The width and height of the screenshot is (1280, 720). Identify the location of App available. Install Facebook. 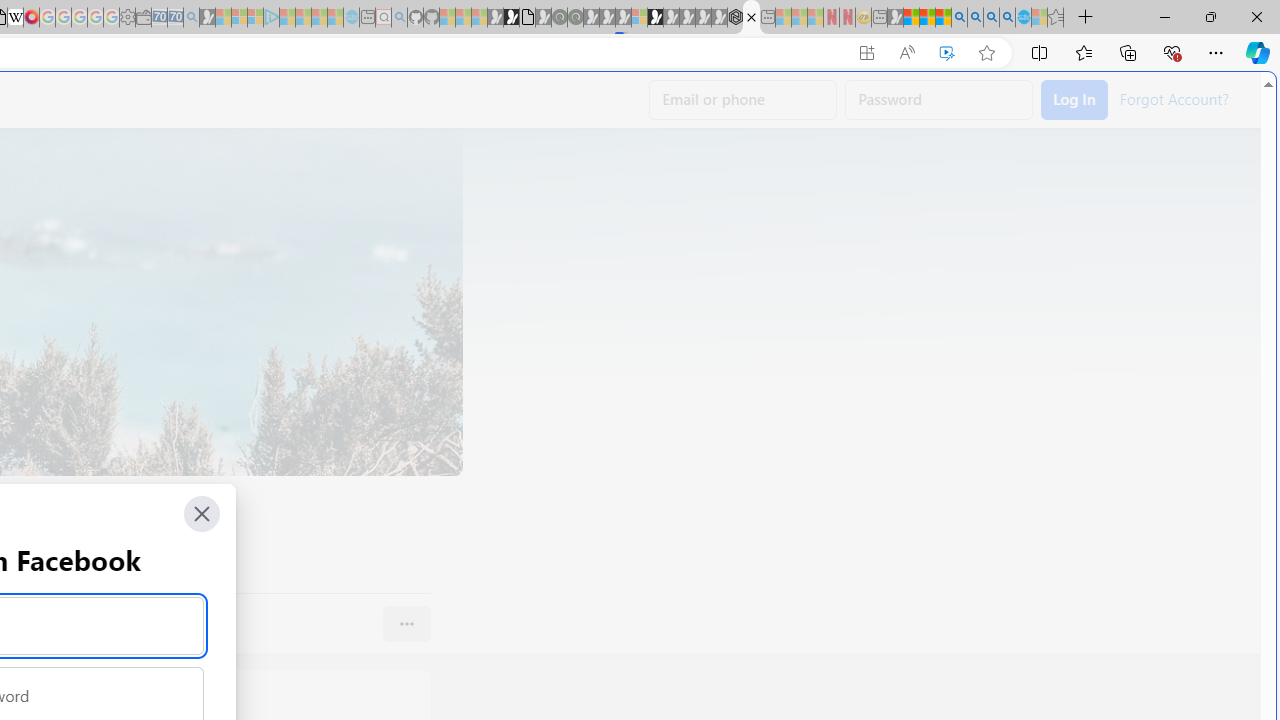
(867, 53).